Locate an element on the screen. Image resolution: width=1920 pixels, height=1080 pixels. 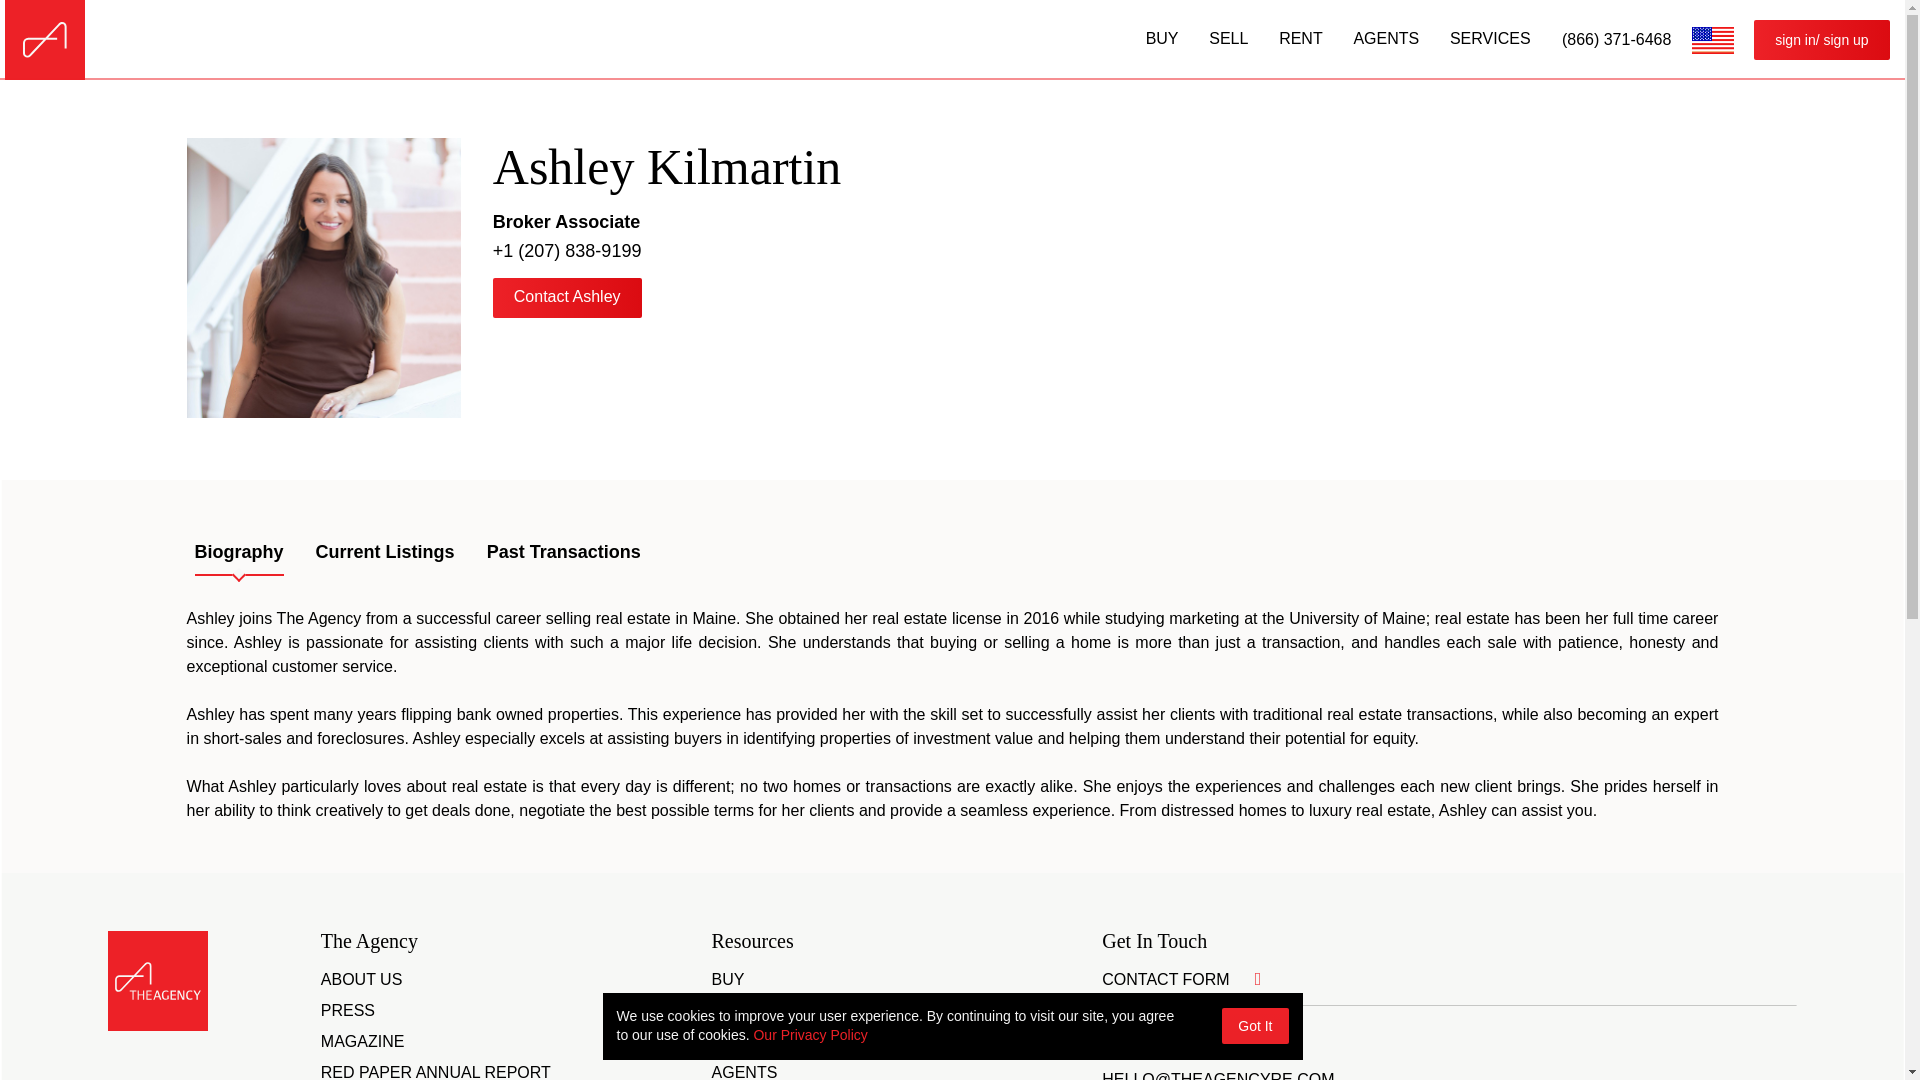
SERVICES is located at coordinates (1490, 38).